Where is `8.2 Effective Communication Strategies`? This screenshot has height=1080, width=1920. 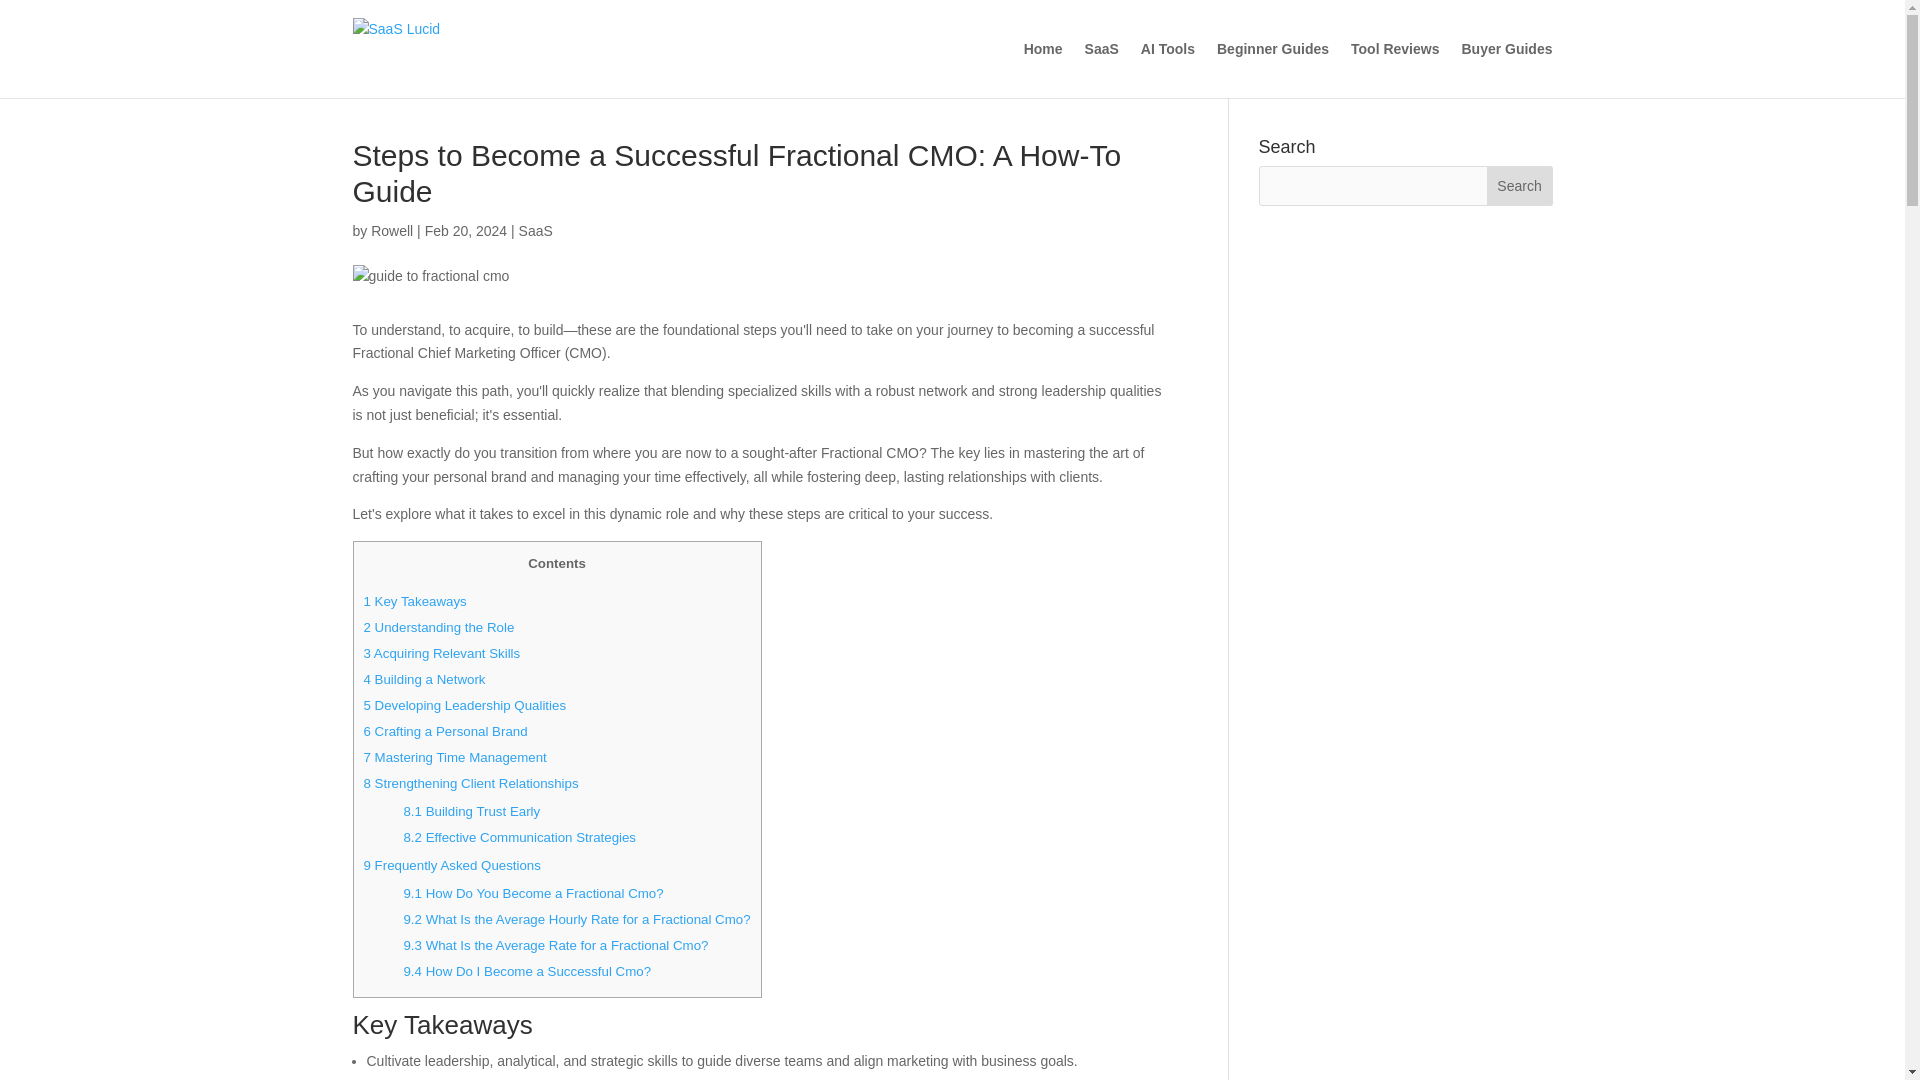 8.2 Effective Communication Strategies is located at coordinates (519, 837).